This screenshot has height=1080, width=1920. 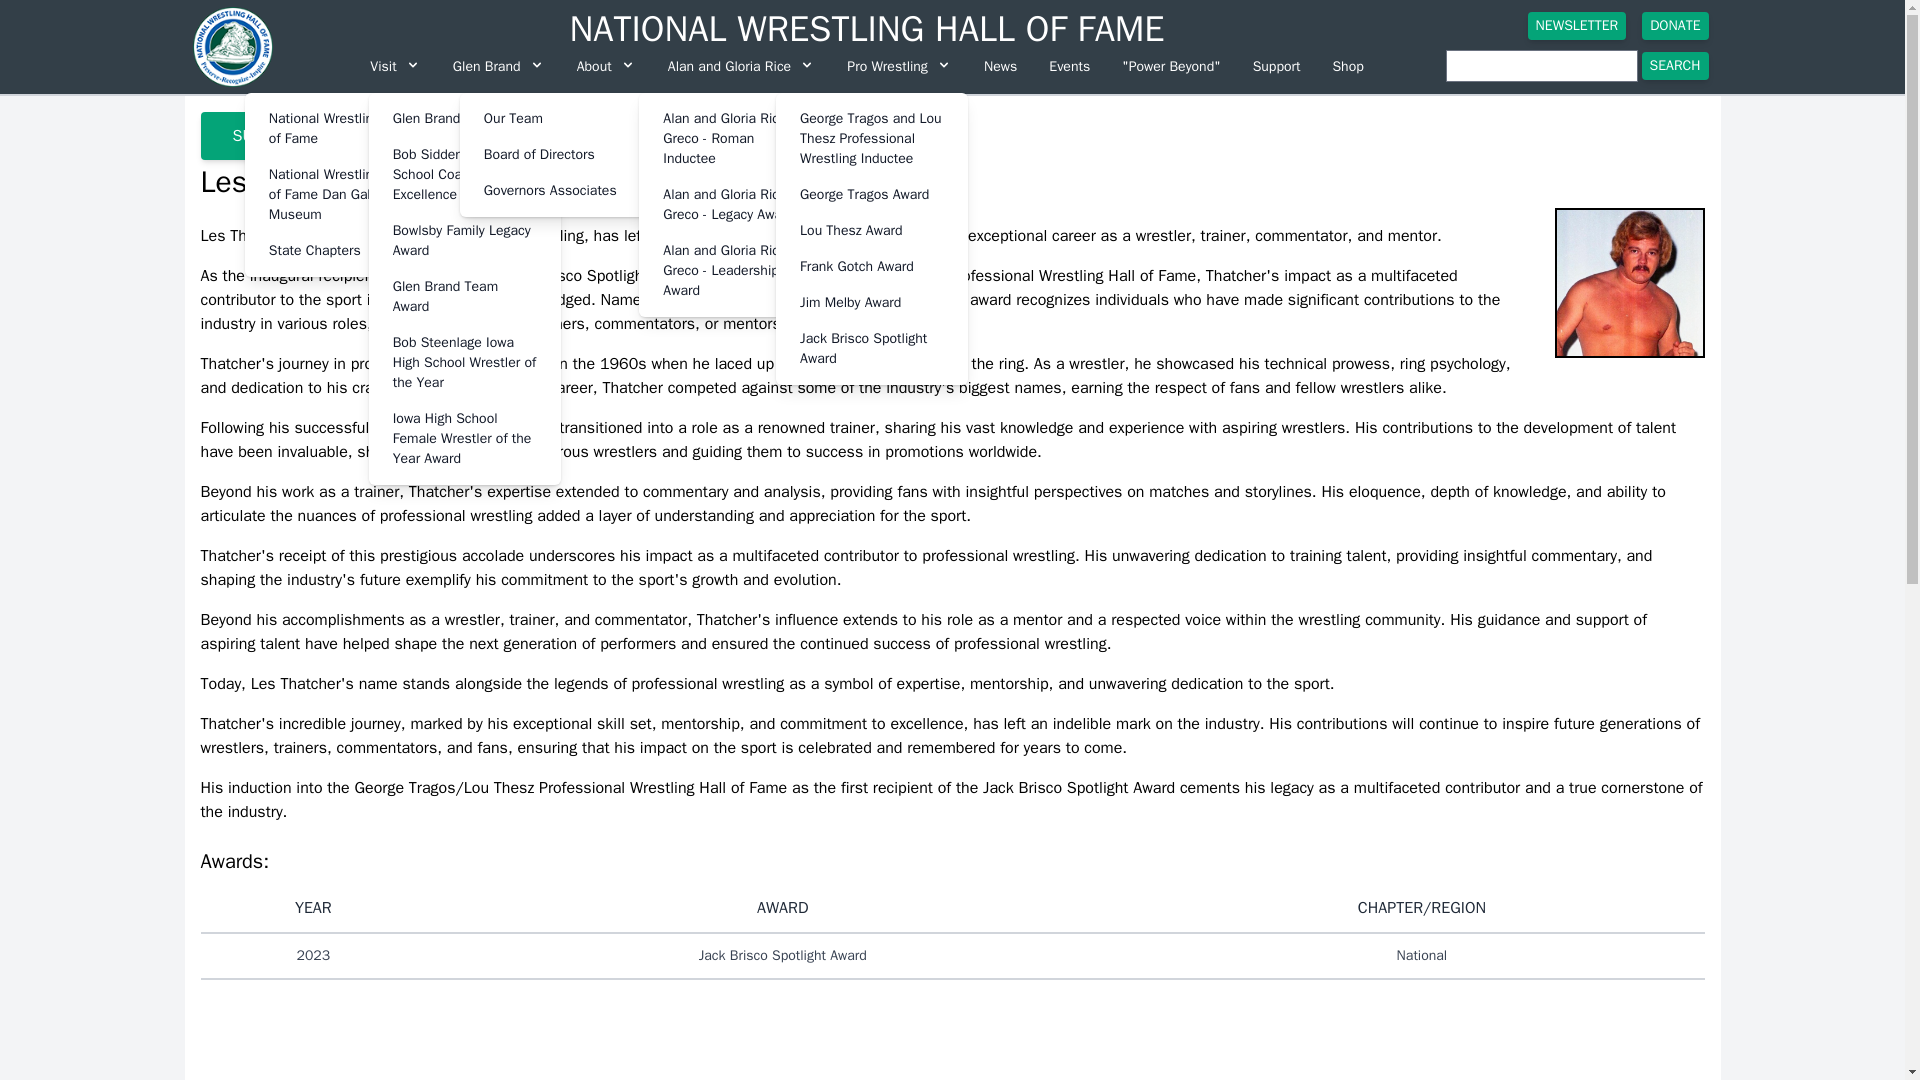 What do you see at coordinates (394, 66) in the screenshot?
I see `Visit` at bounding box center [394, 66].